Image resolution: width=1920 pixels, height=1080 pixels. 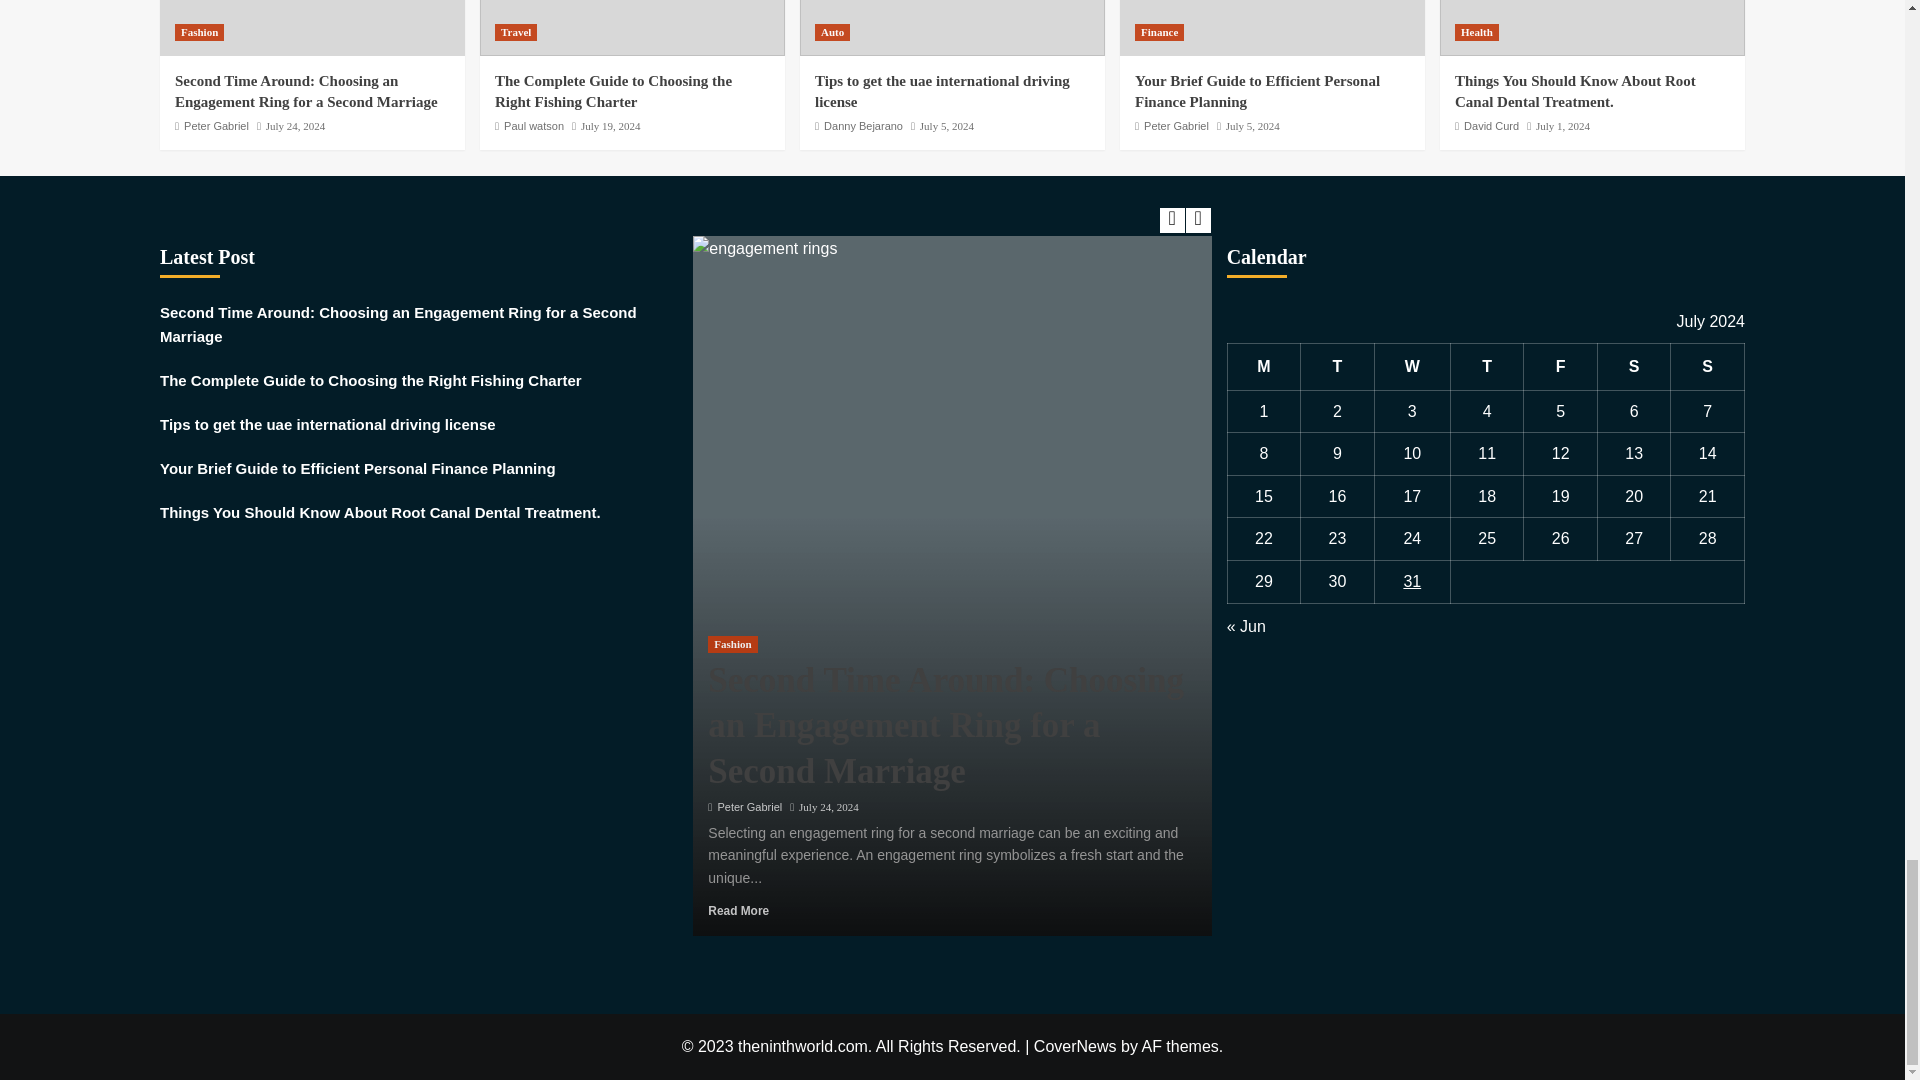 What do you see at coordinates (1560, 367) in the screenshot?
I see `Friday` at bounding box center [1560, 367].